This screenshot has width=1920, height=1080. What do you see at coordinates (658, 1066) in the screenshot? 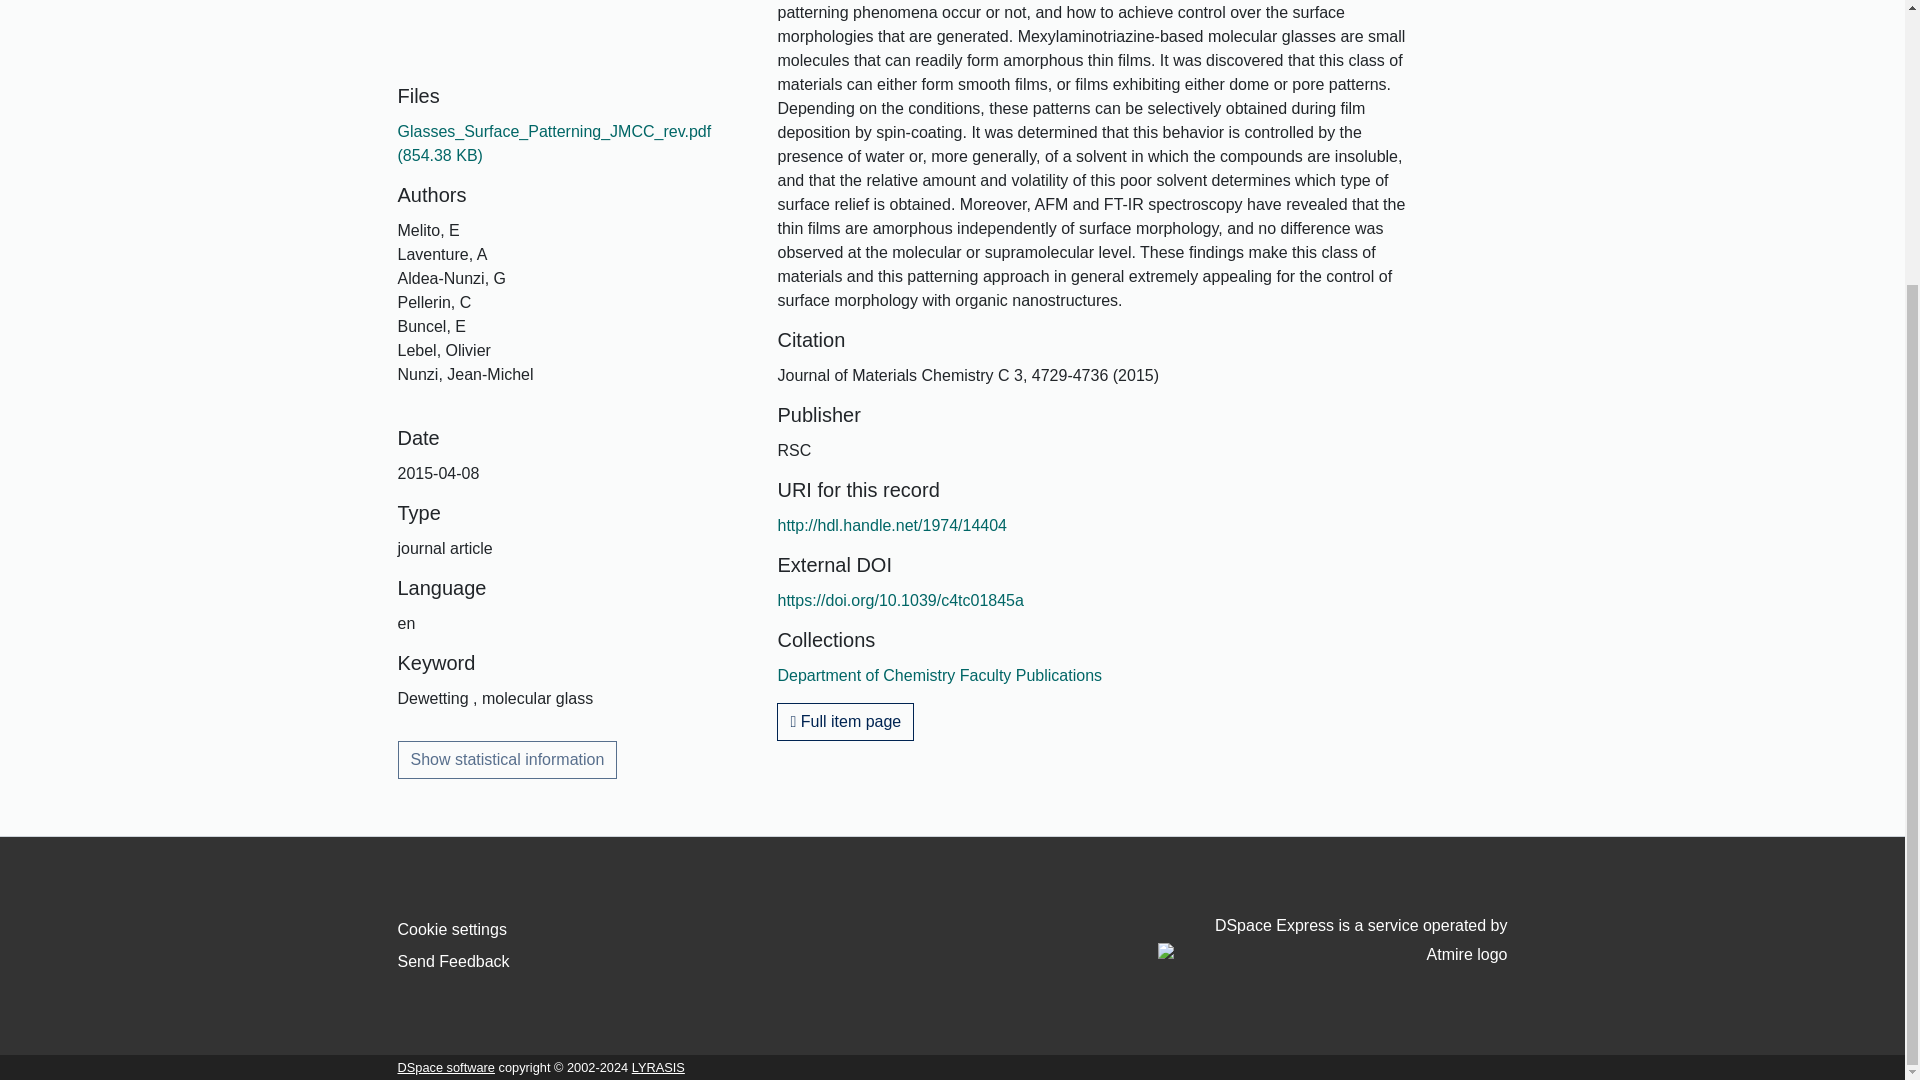
I see `LYRASIS` at bounding box center [658, 1066].